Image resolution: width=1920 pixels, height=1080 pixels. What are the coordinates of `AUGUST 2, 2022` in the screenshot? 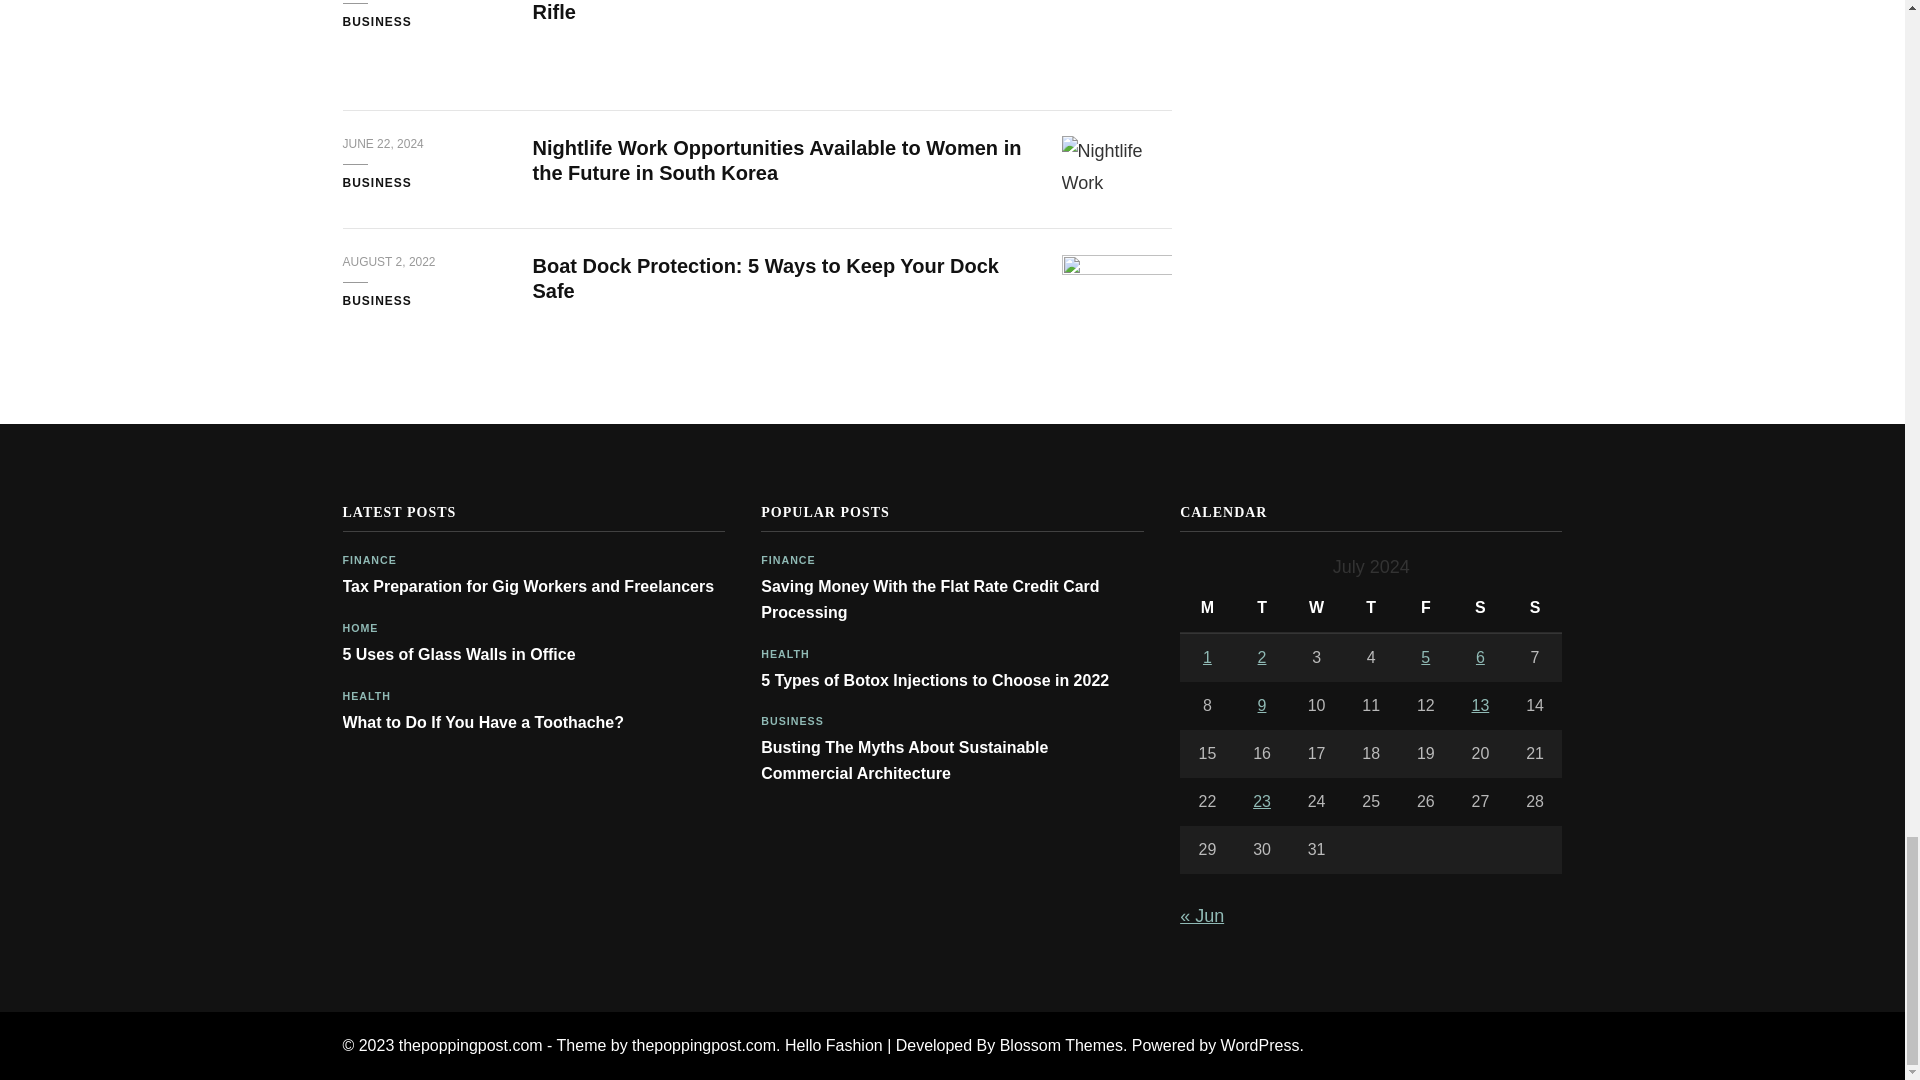 It's located at (388, 262).